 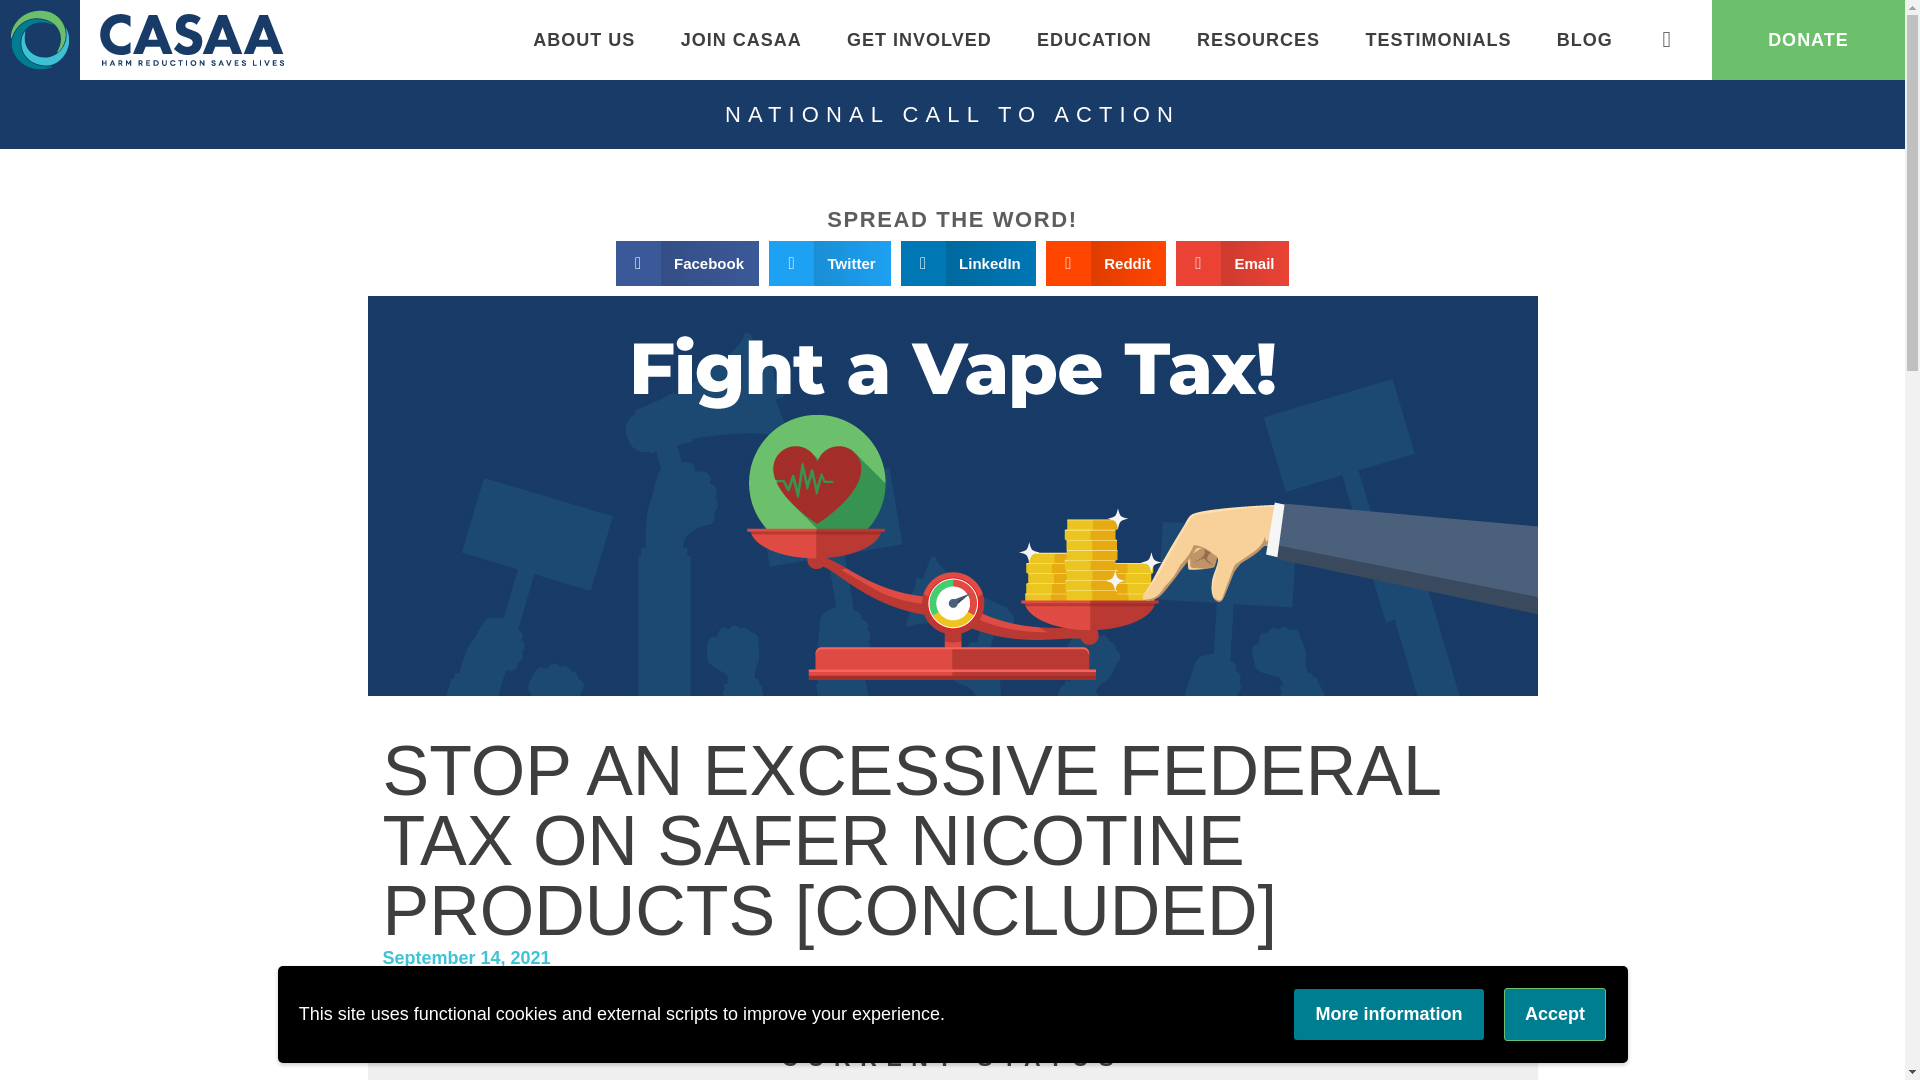 What do you see at coordinates (584, 40) in the screenshot?
I see `ABOUT US` at bounding box center [584, 40].